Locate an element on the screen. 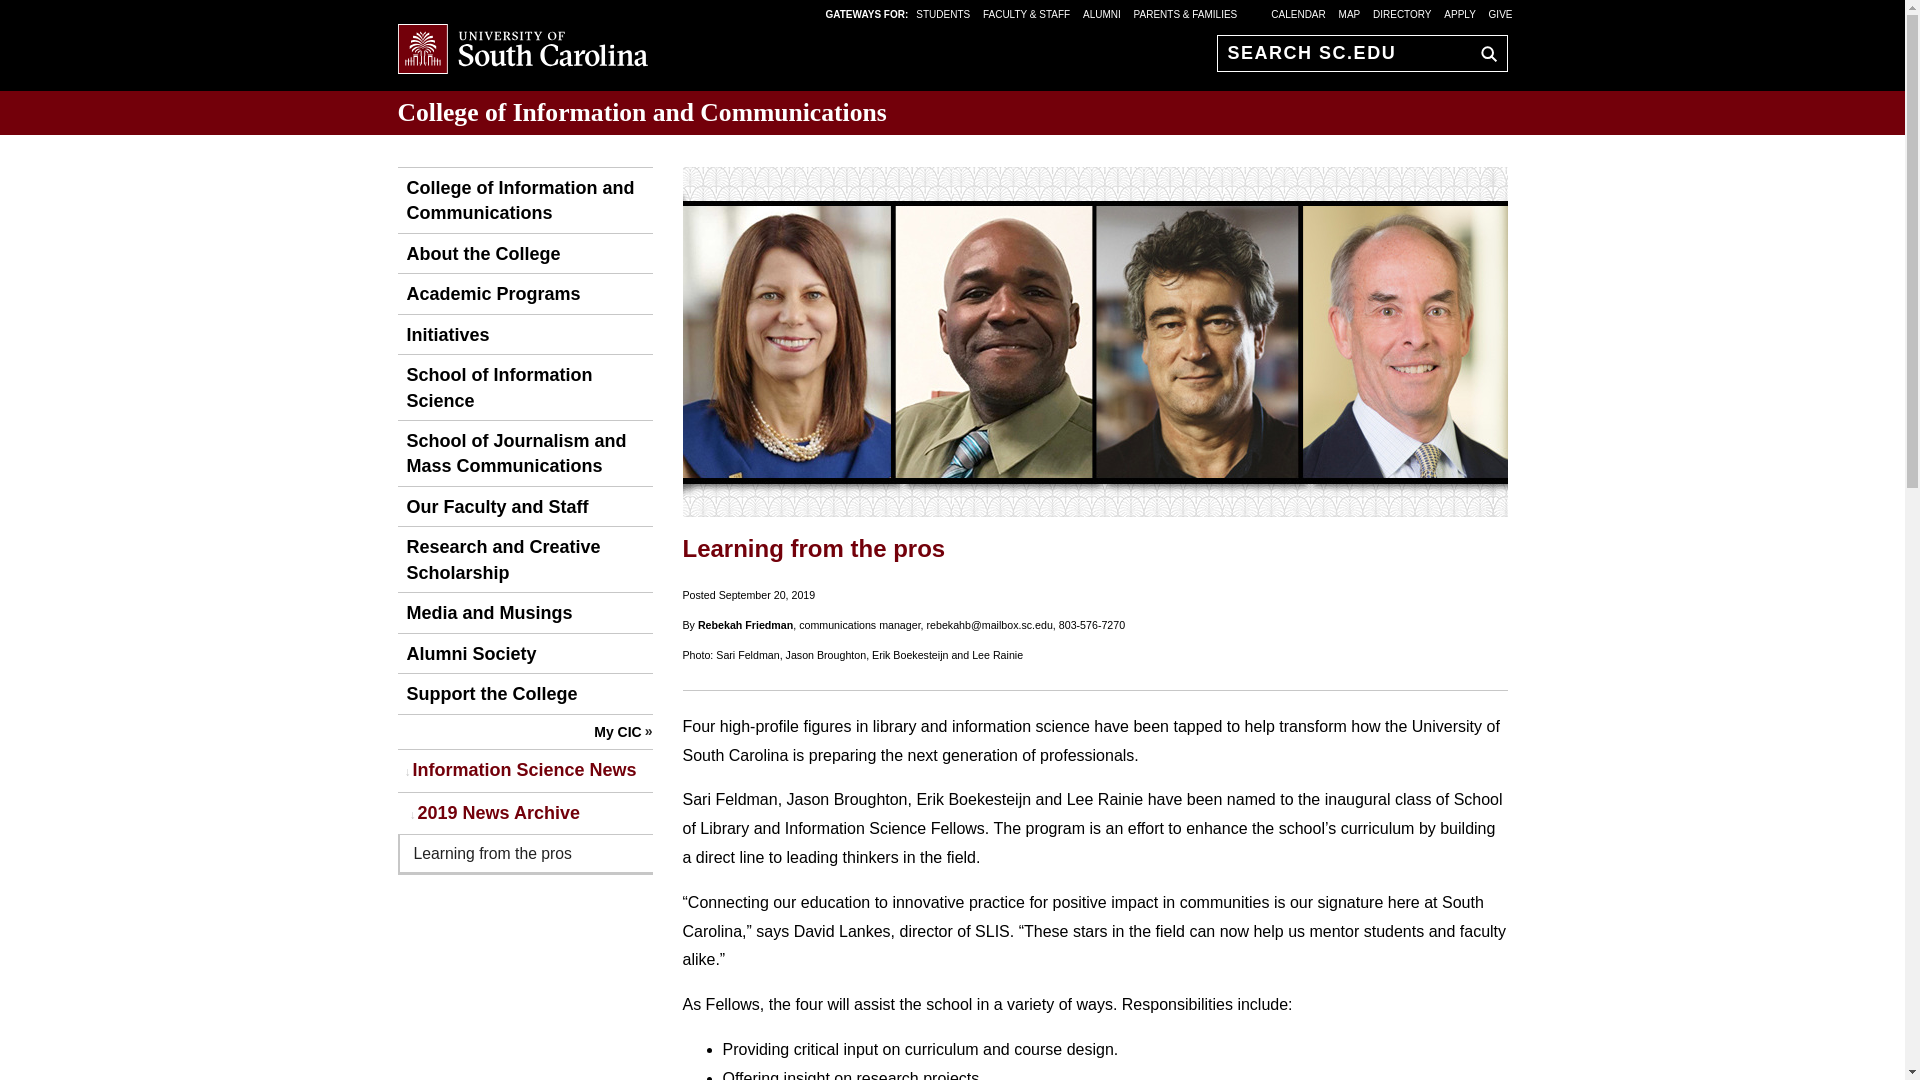 The height and width of the screenshot is (1080, 1920). sc.edu Search is located at coordinates (1484, 53).